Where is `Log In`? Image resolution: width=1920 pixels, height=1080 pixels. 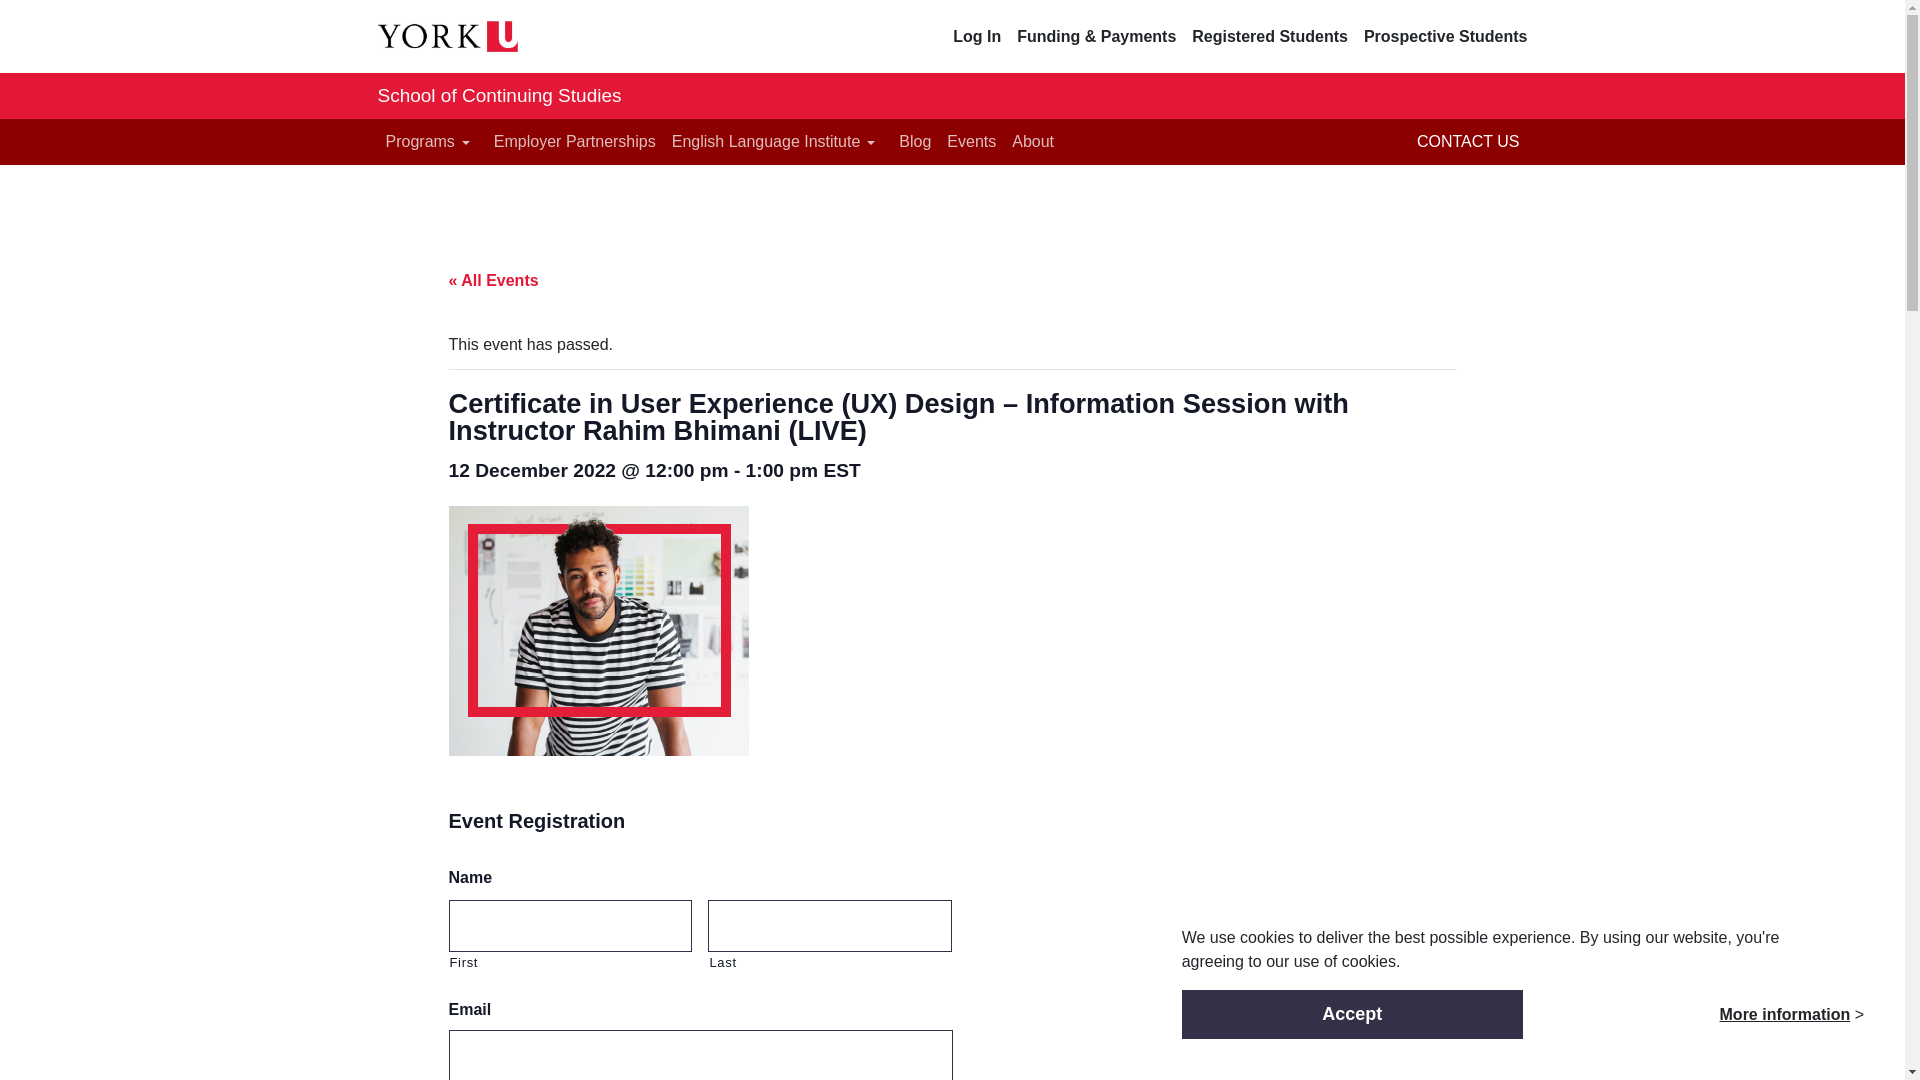
Log In is located at coordinates (976, 36).